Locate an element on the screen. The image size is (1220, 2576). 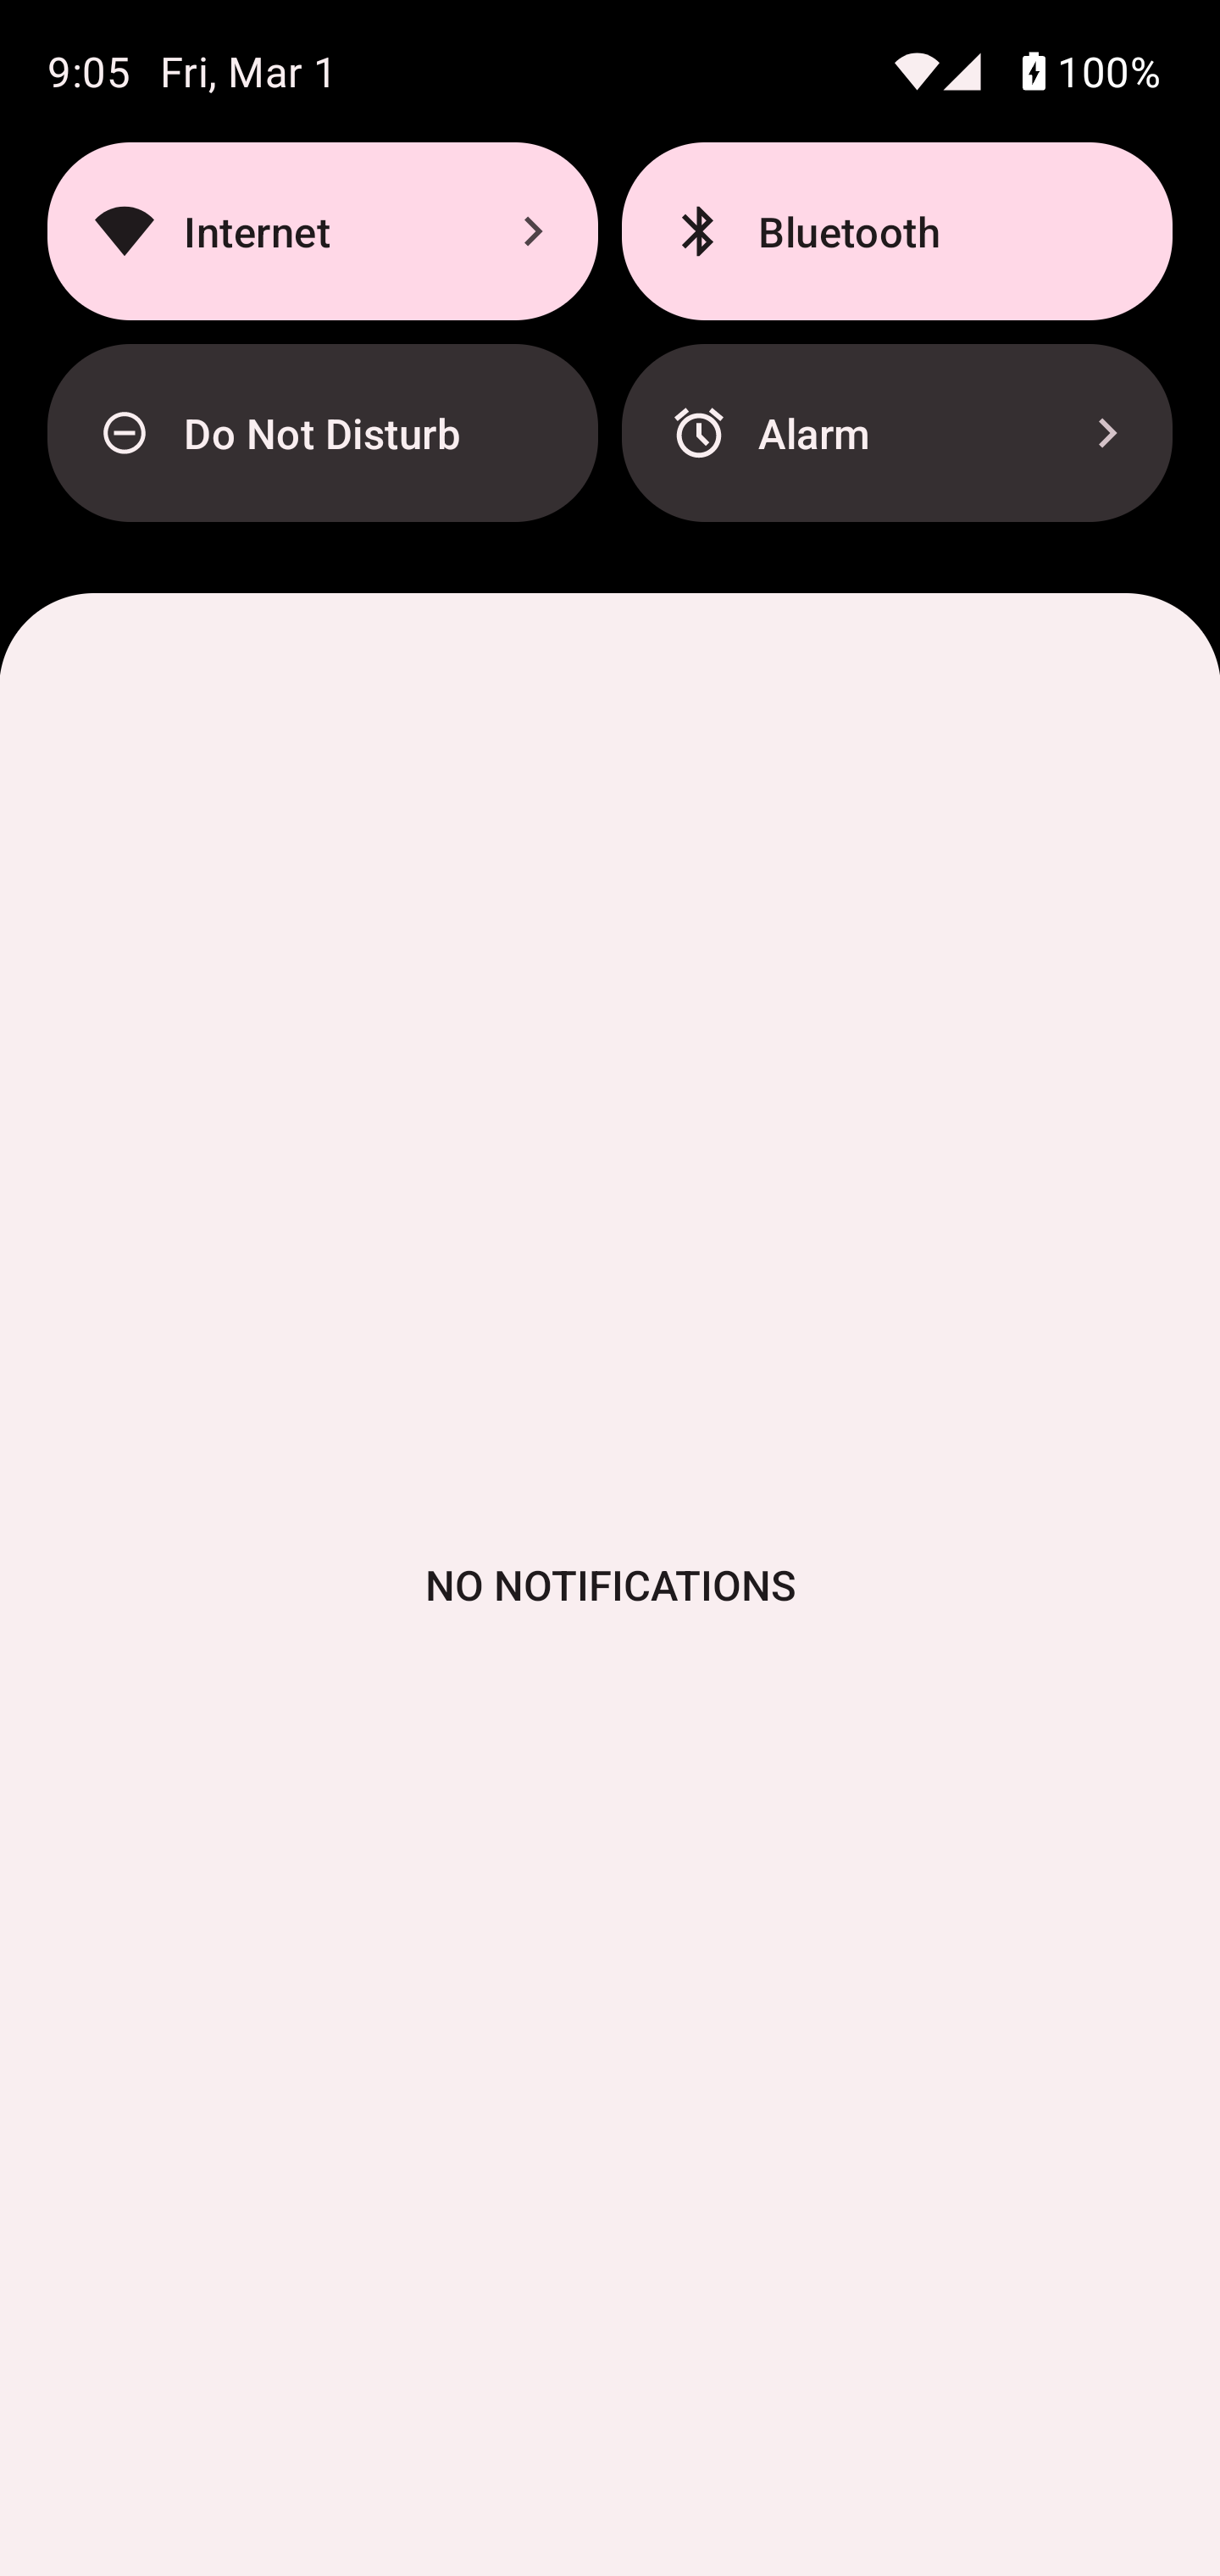
On Internet,AndroidWifi Internet is located at coordinates (322, 230).